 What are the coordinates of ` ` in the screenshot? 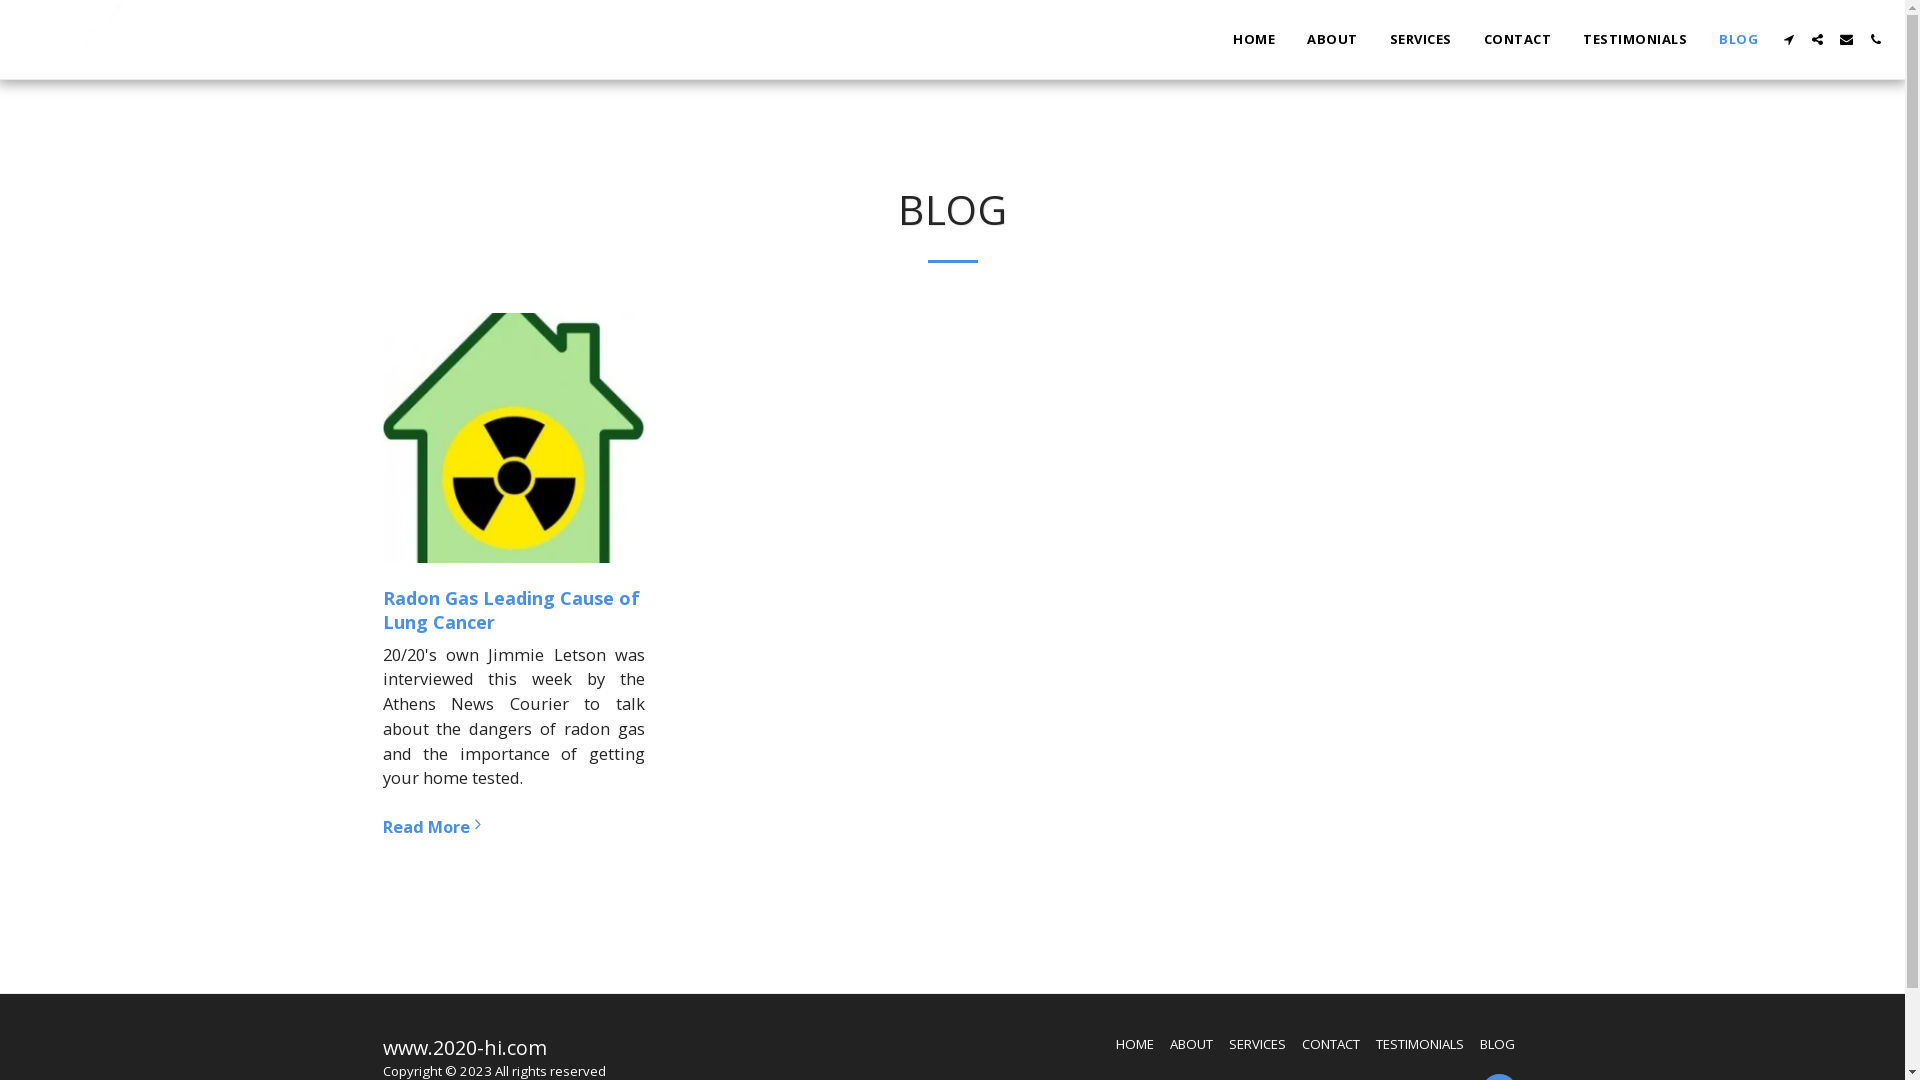 It's located at (1846, 40).